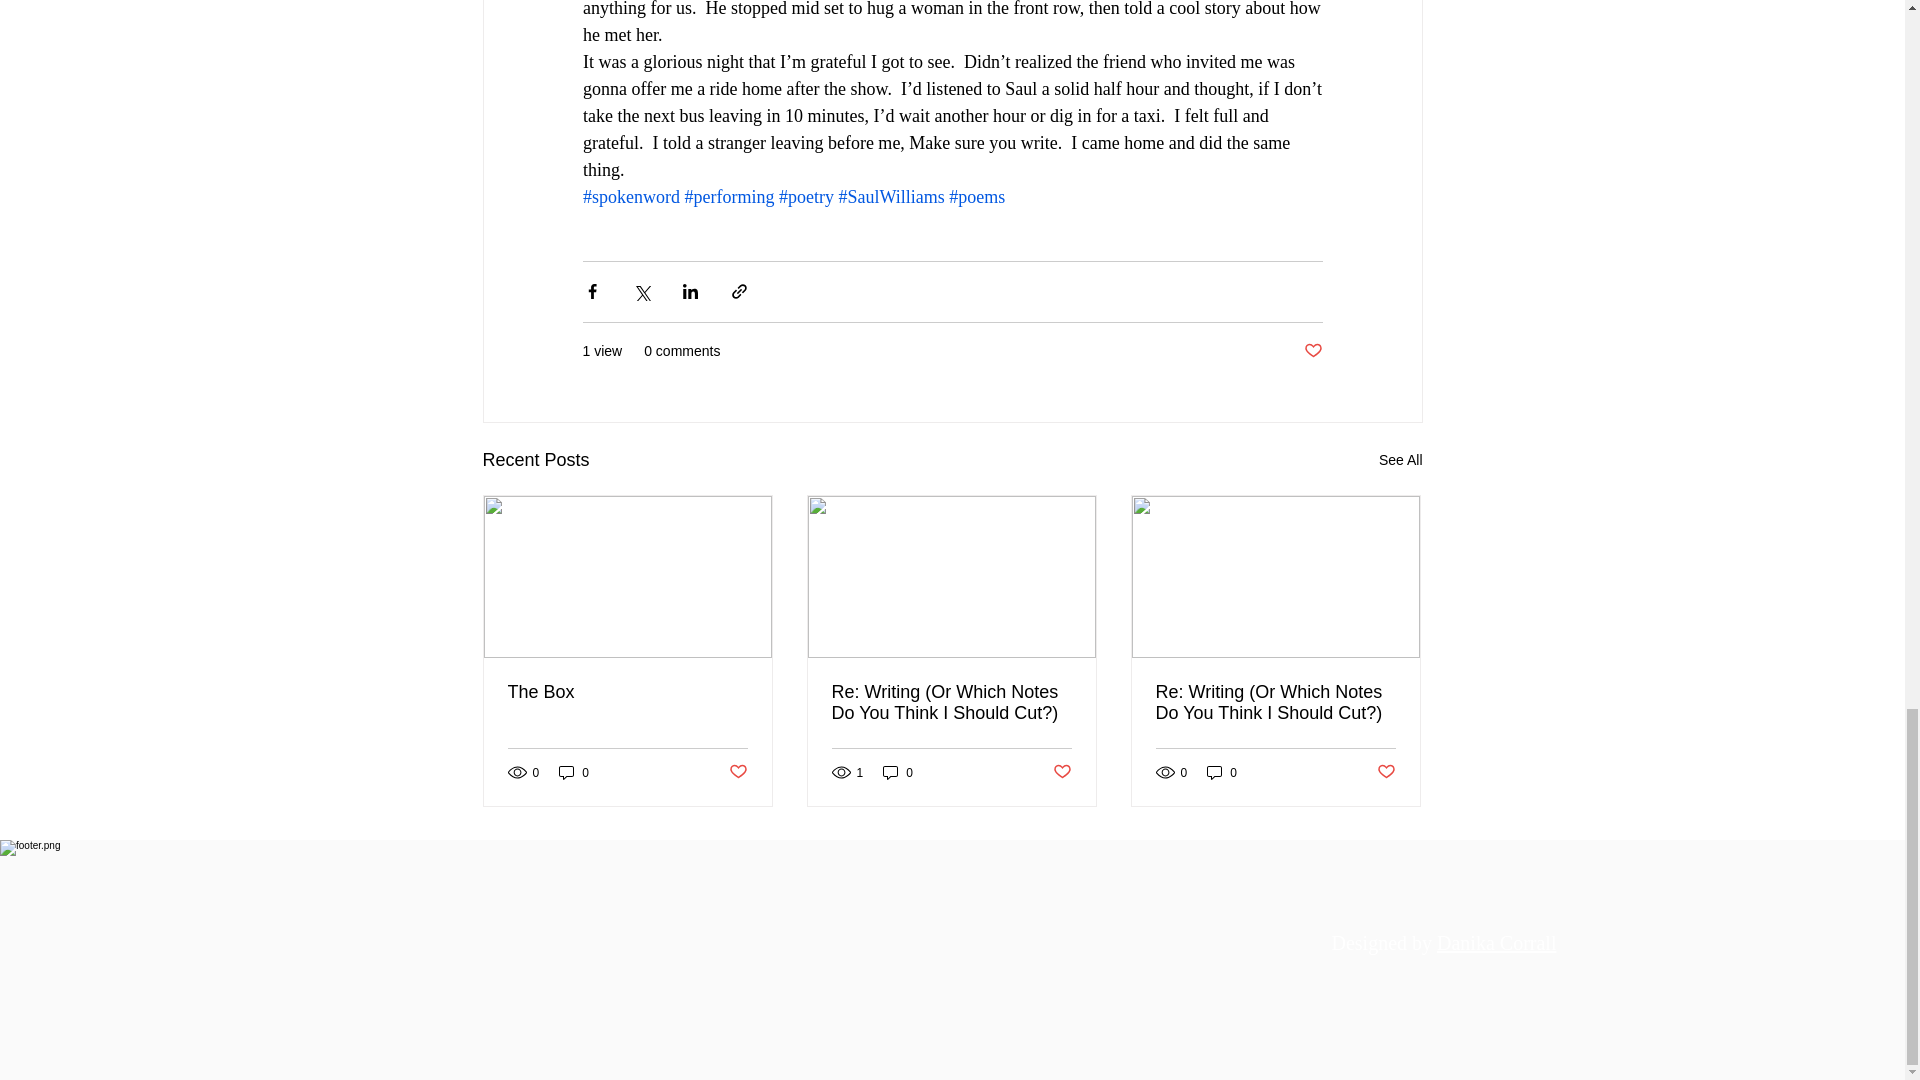 Image resolution: width=1920 pixels, height=1080 pixels. What do you see at coordinates (898, 772) in the screenshot?
I see `0` at bounding box center [898, 772].